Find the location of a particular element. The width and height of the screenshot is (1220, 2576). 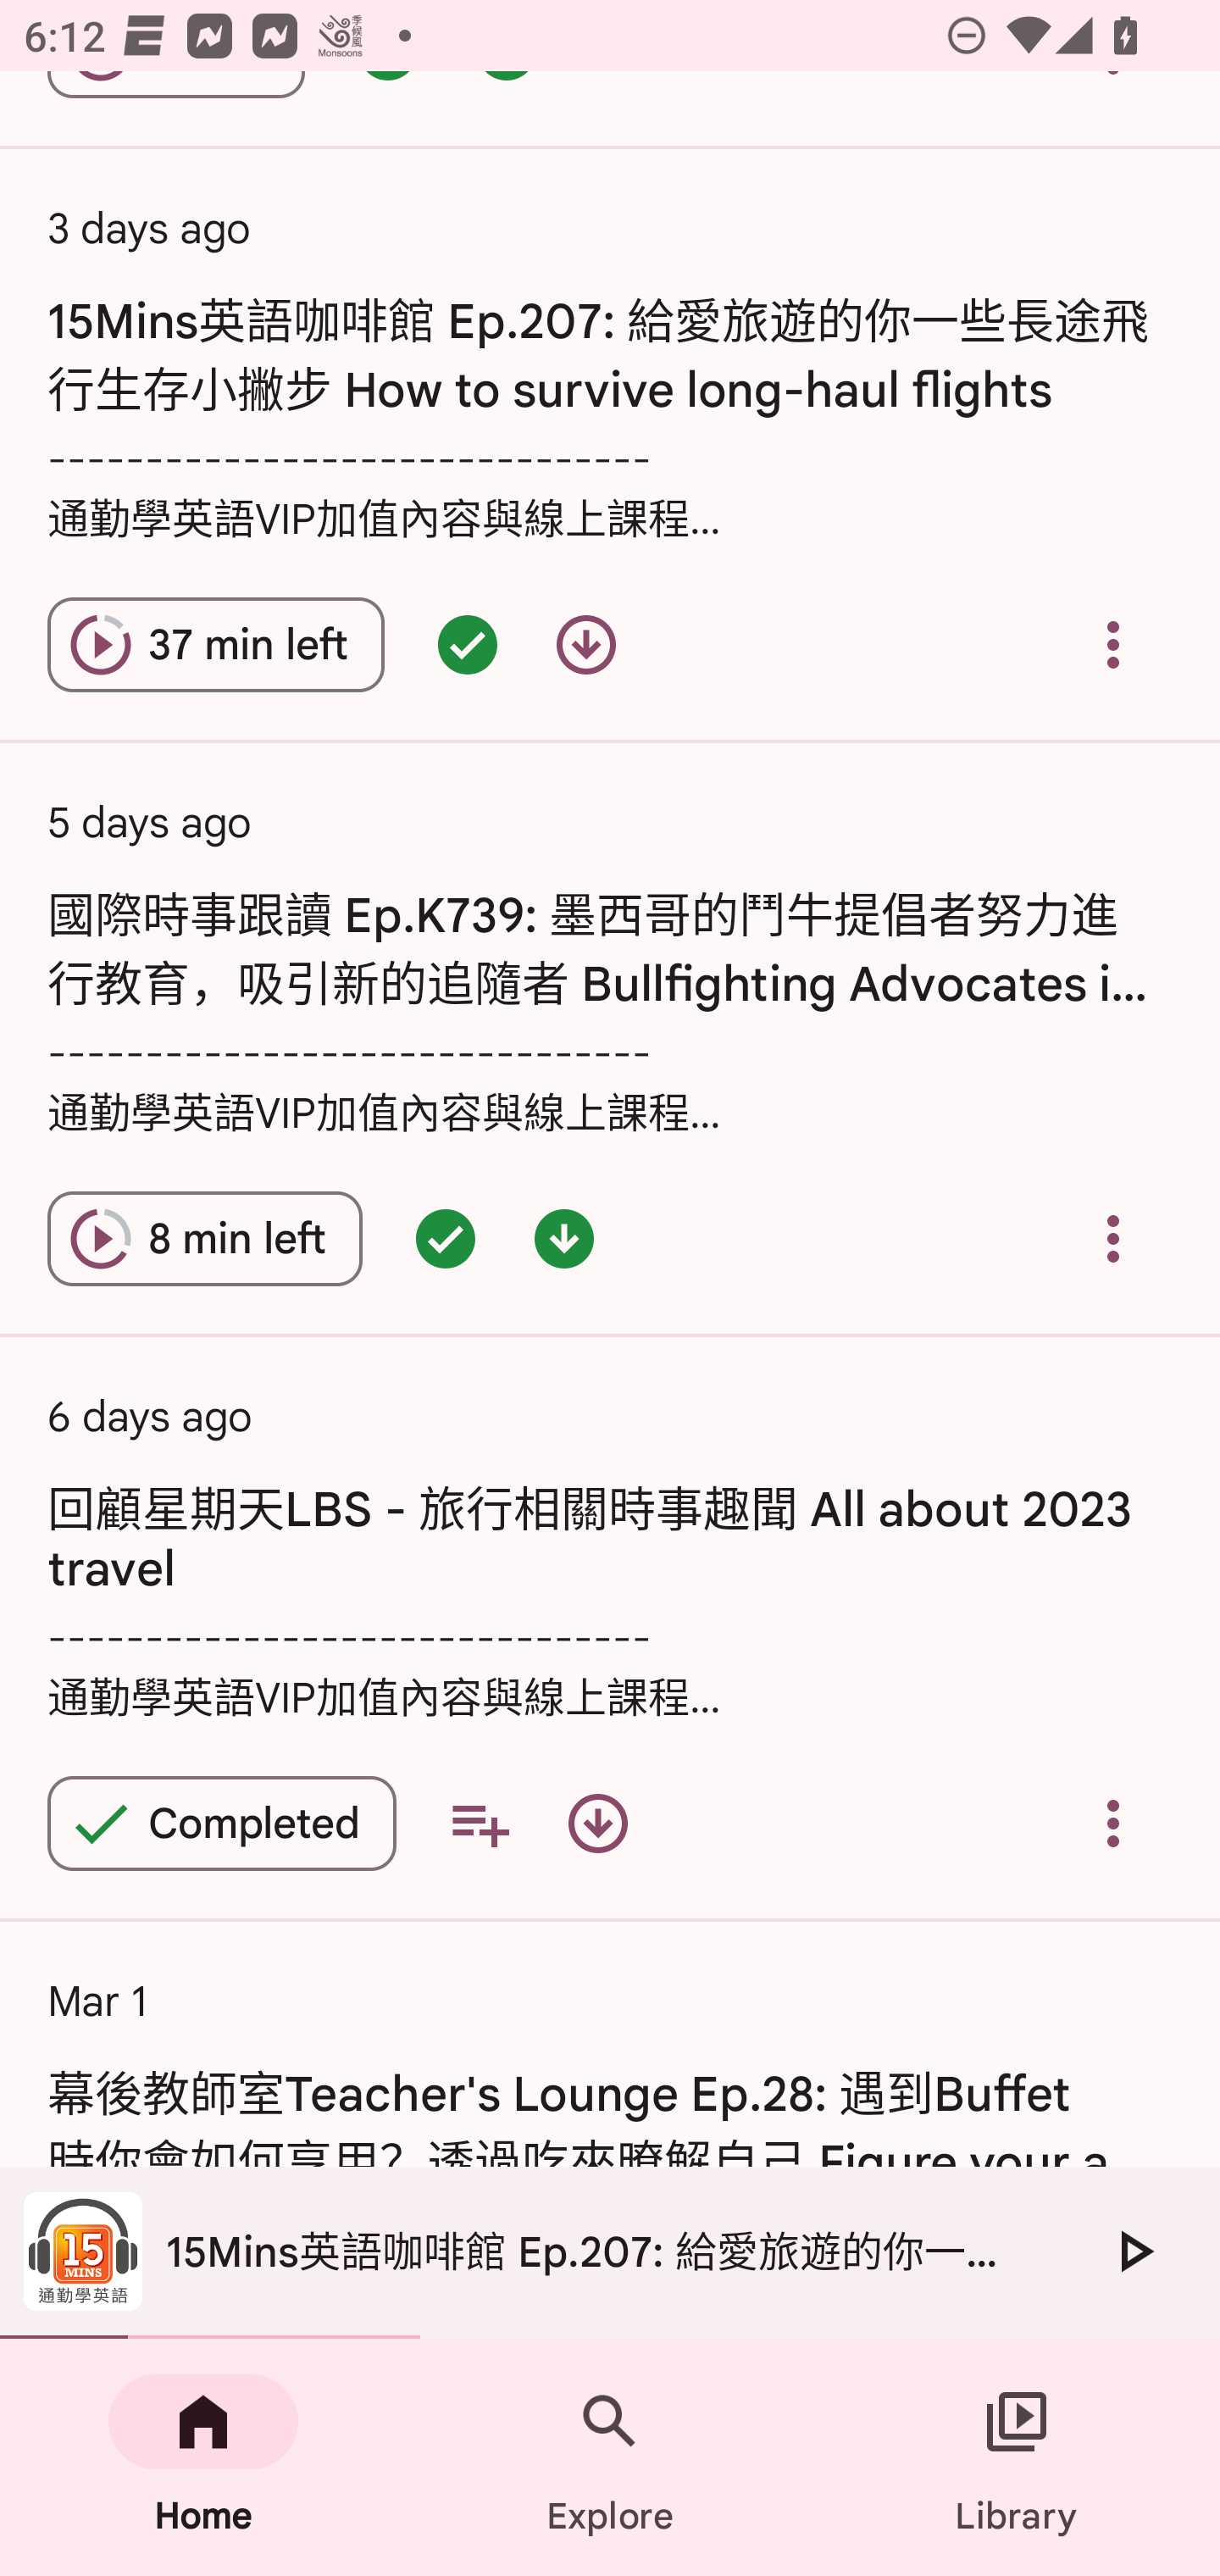

Add to your queue is located at coordinates (480, 1824).